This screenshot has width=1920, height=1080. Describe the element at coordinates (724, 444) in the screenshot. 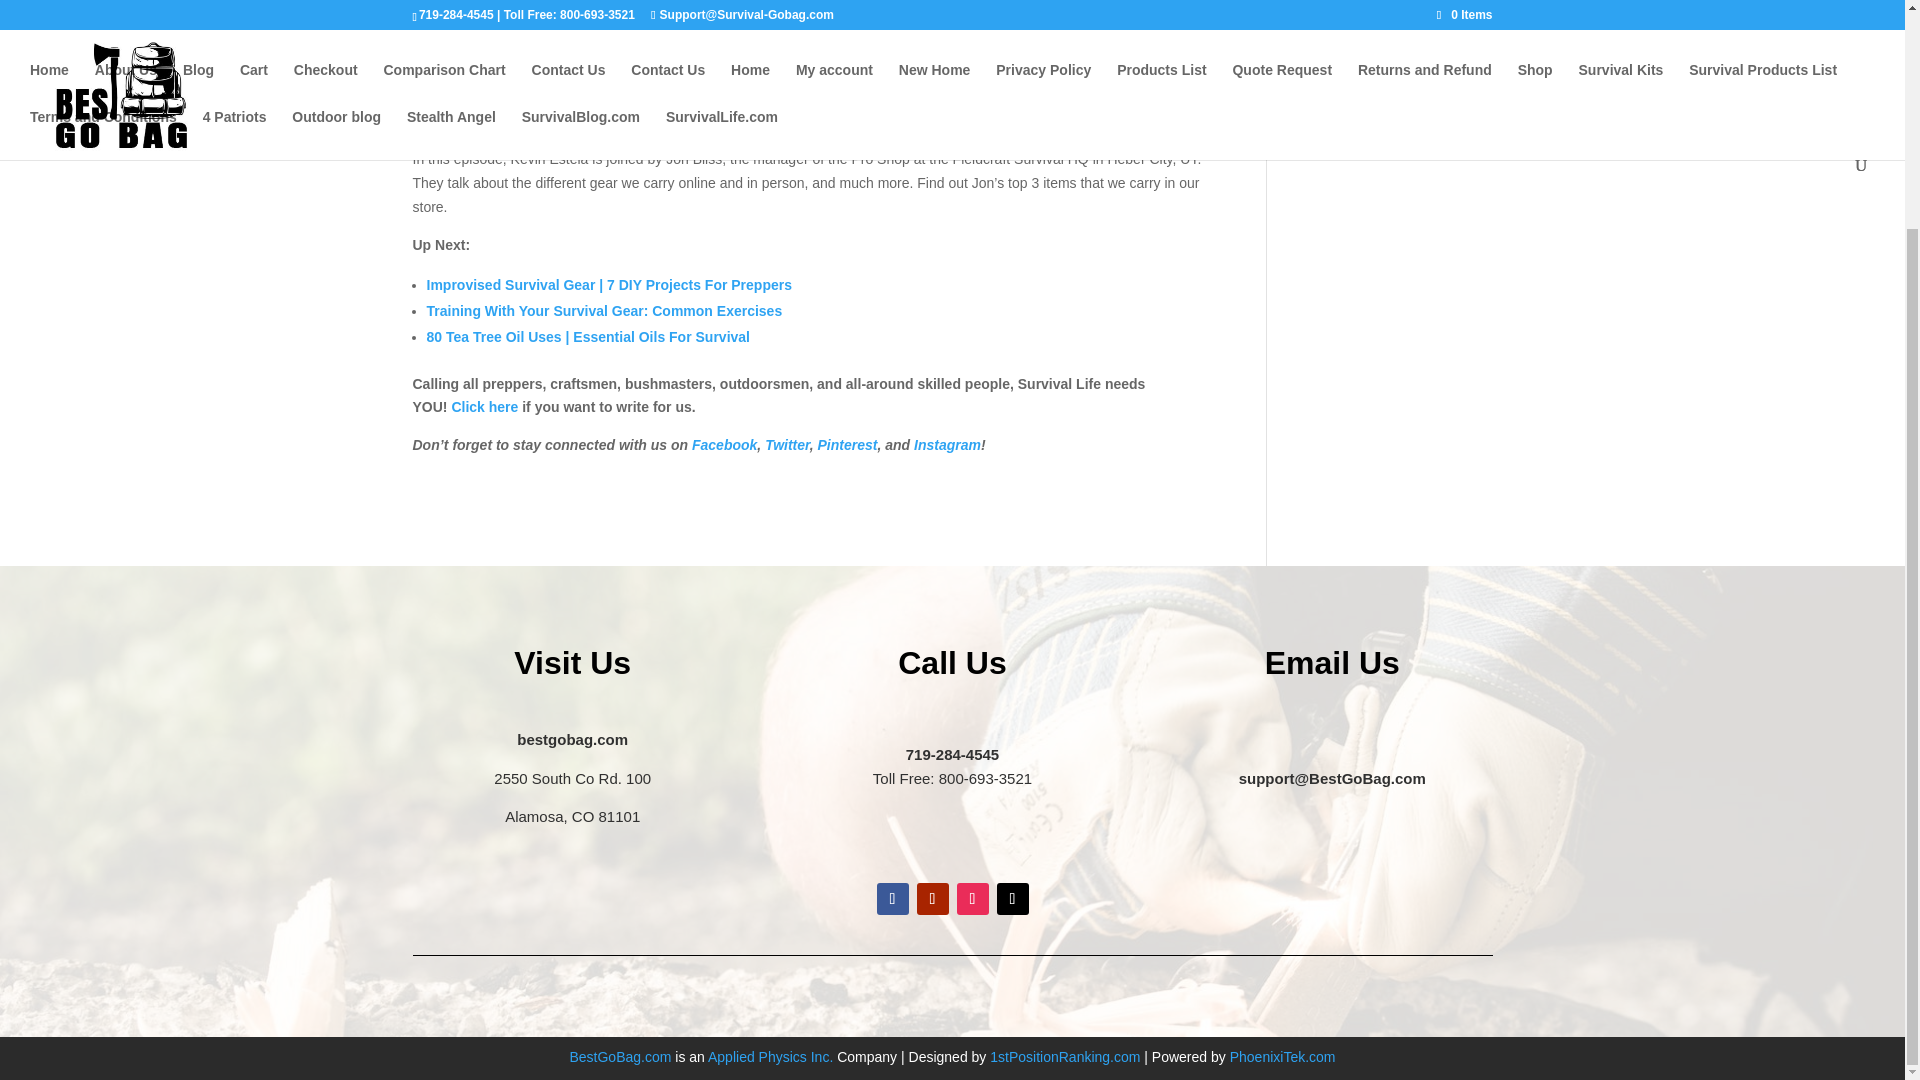

I see `Facebook` at that location.